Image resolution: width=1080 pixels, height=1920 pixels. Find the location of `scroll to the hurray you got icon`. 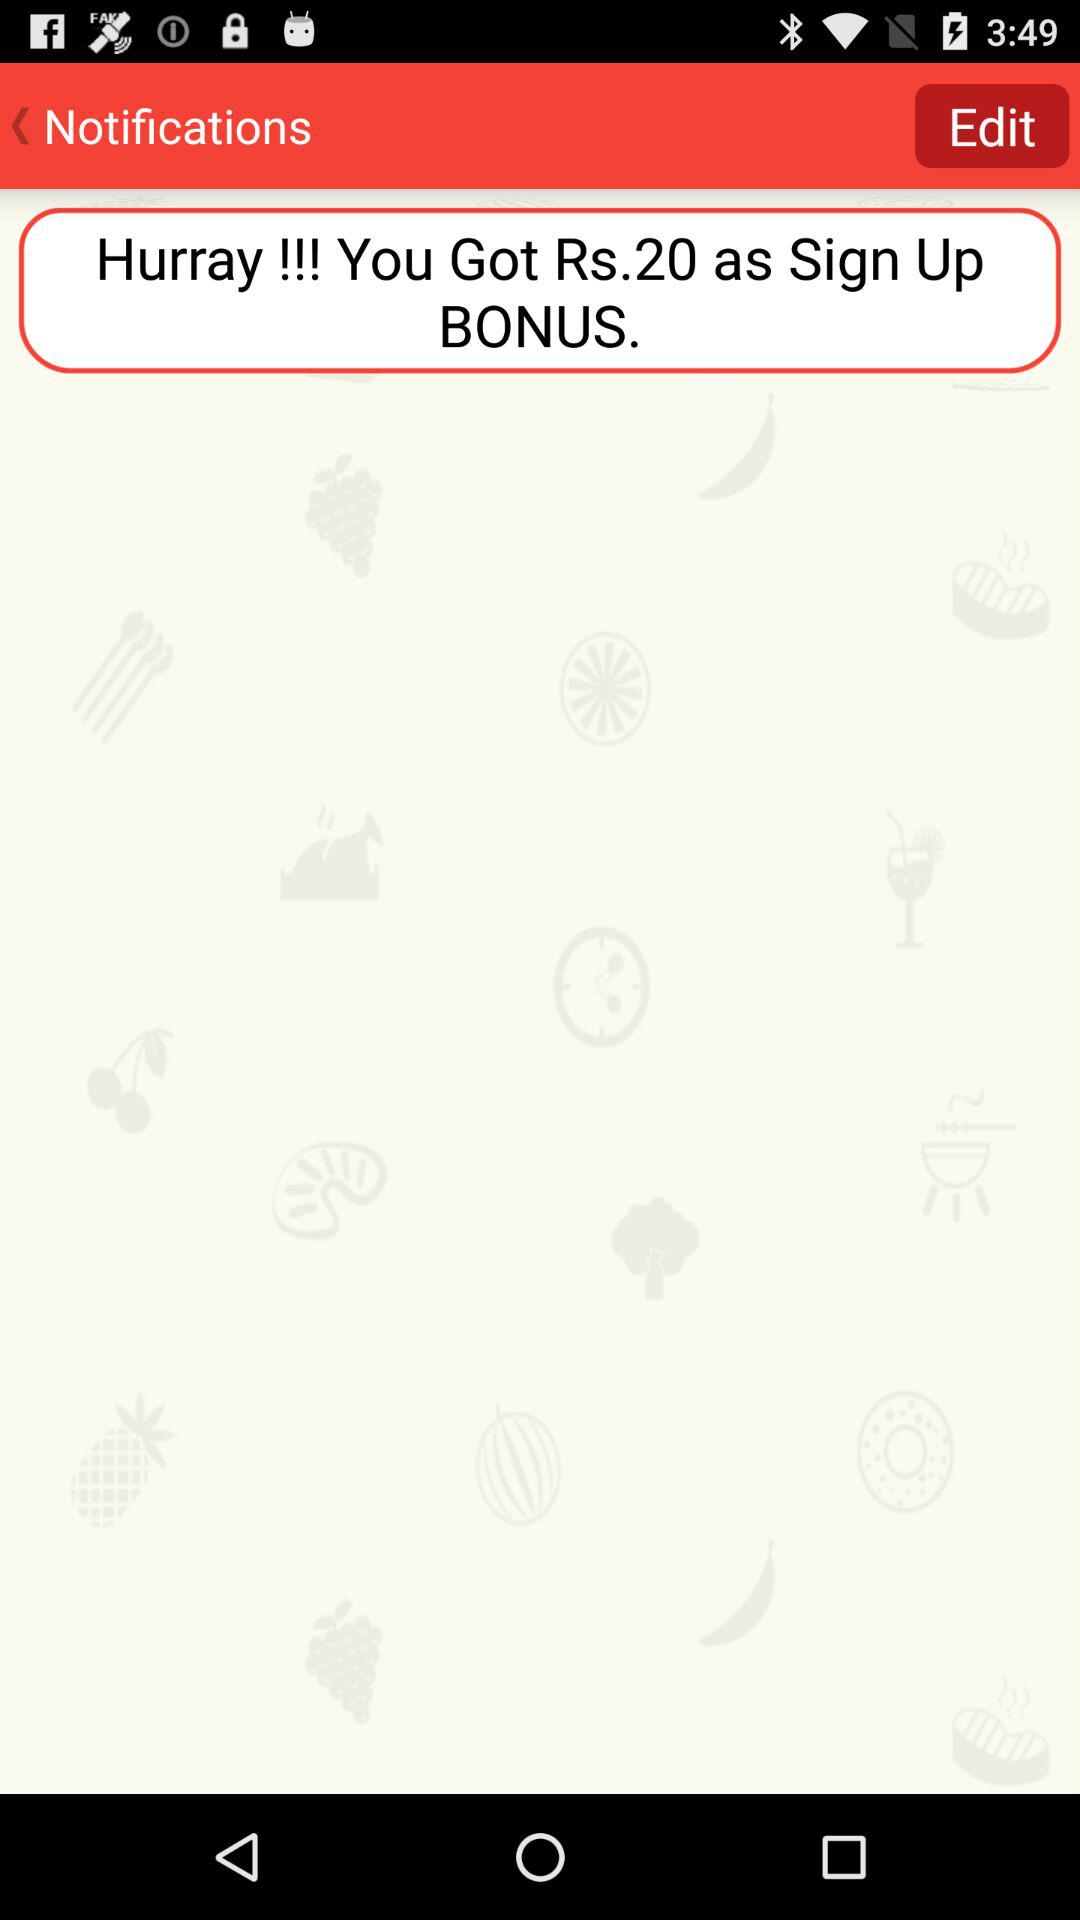

scroll to the hurray you got icon is located at coordinates (540, 290).